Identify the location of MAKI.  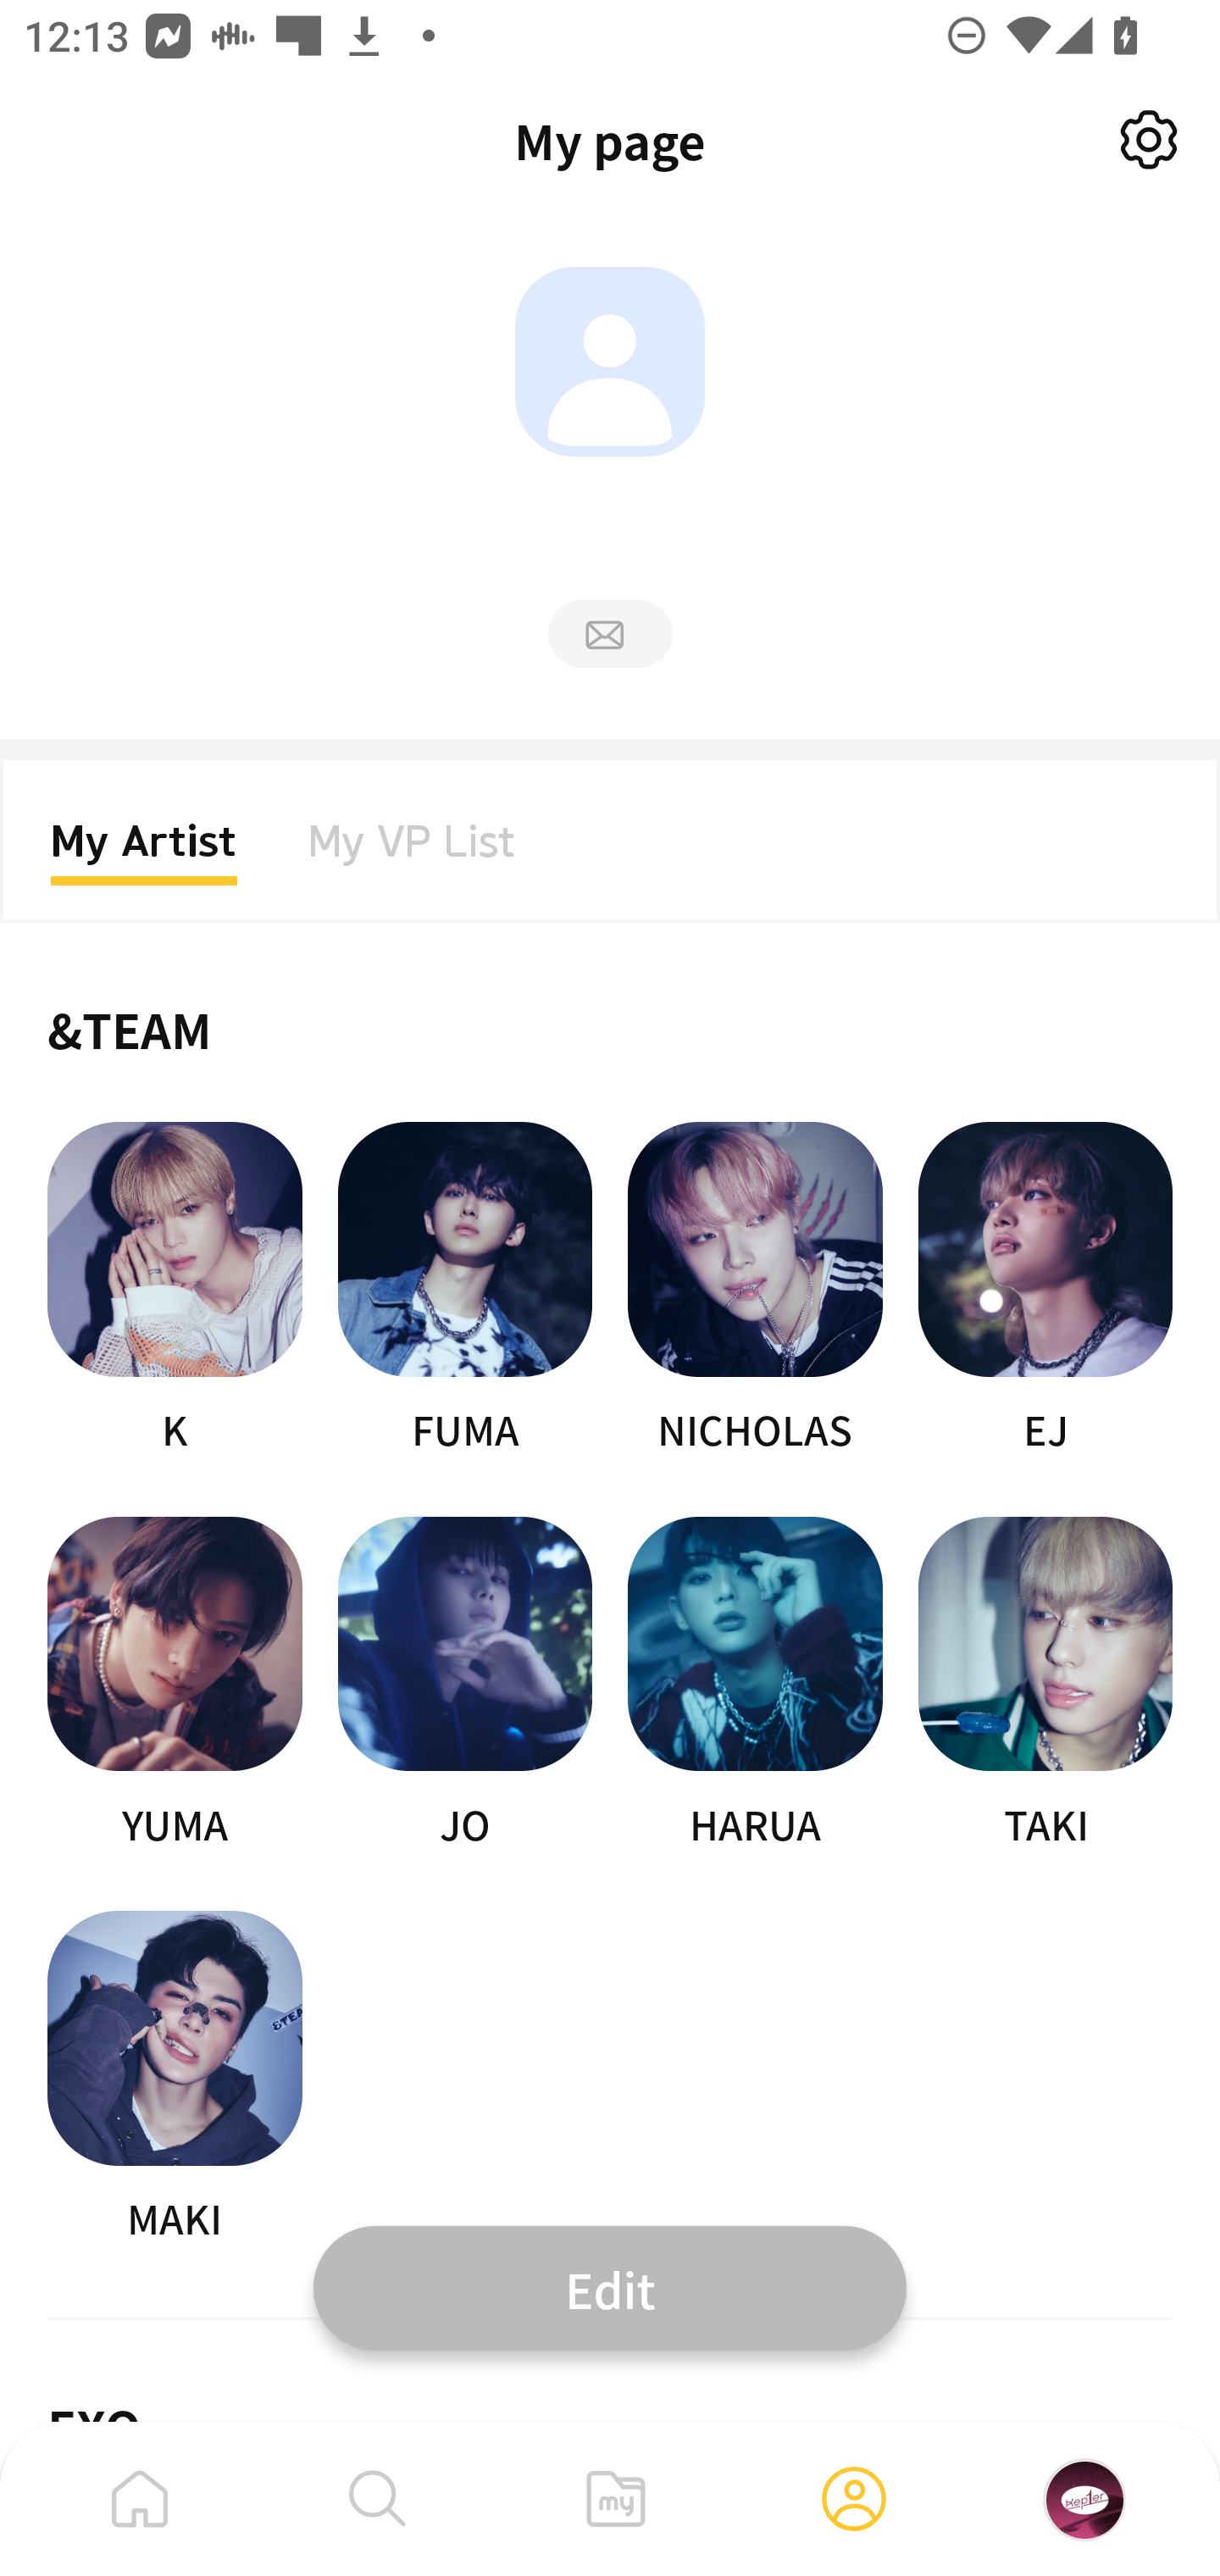
(175, 2078).